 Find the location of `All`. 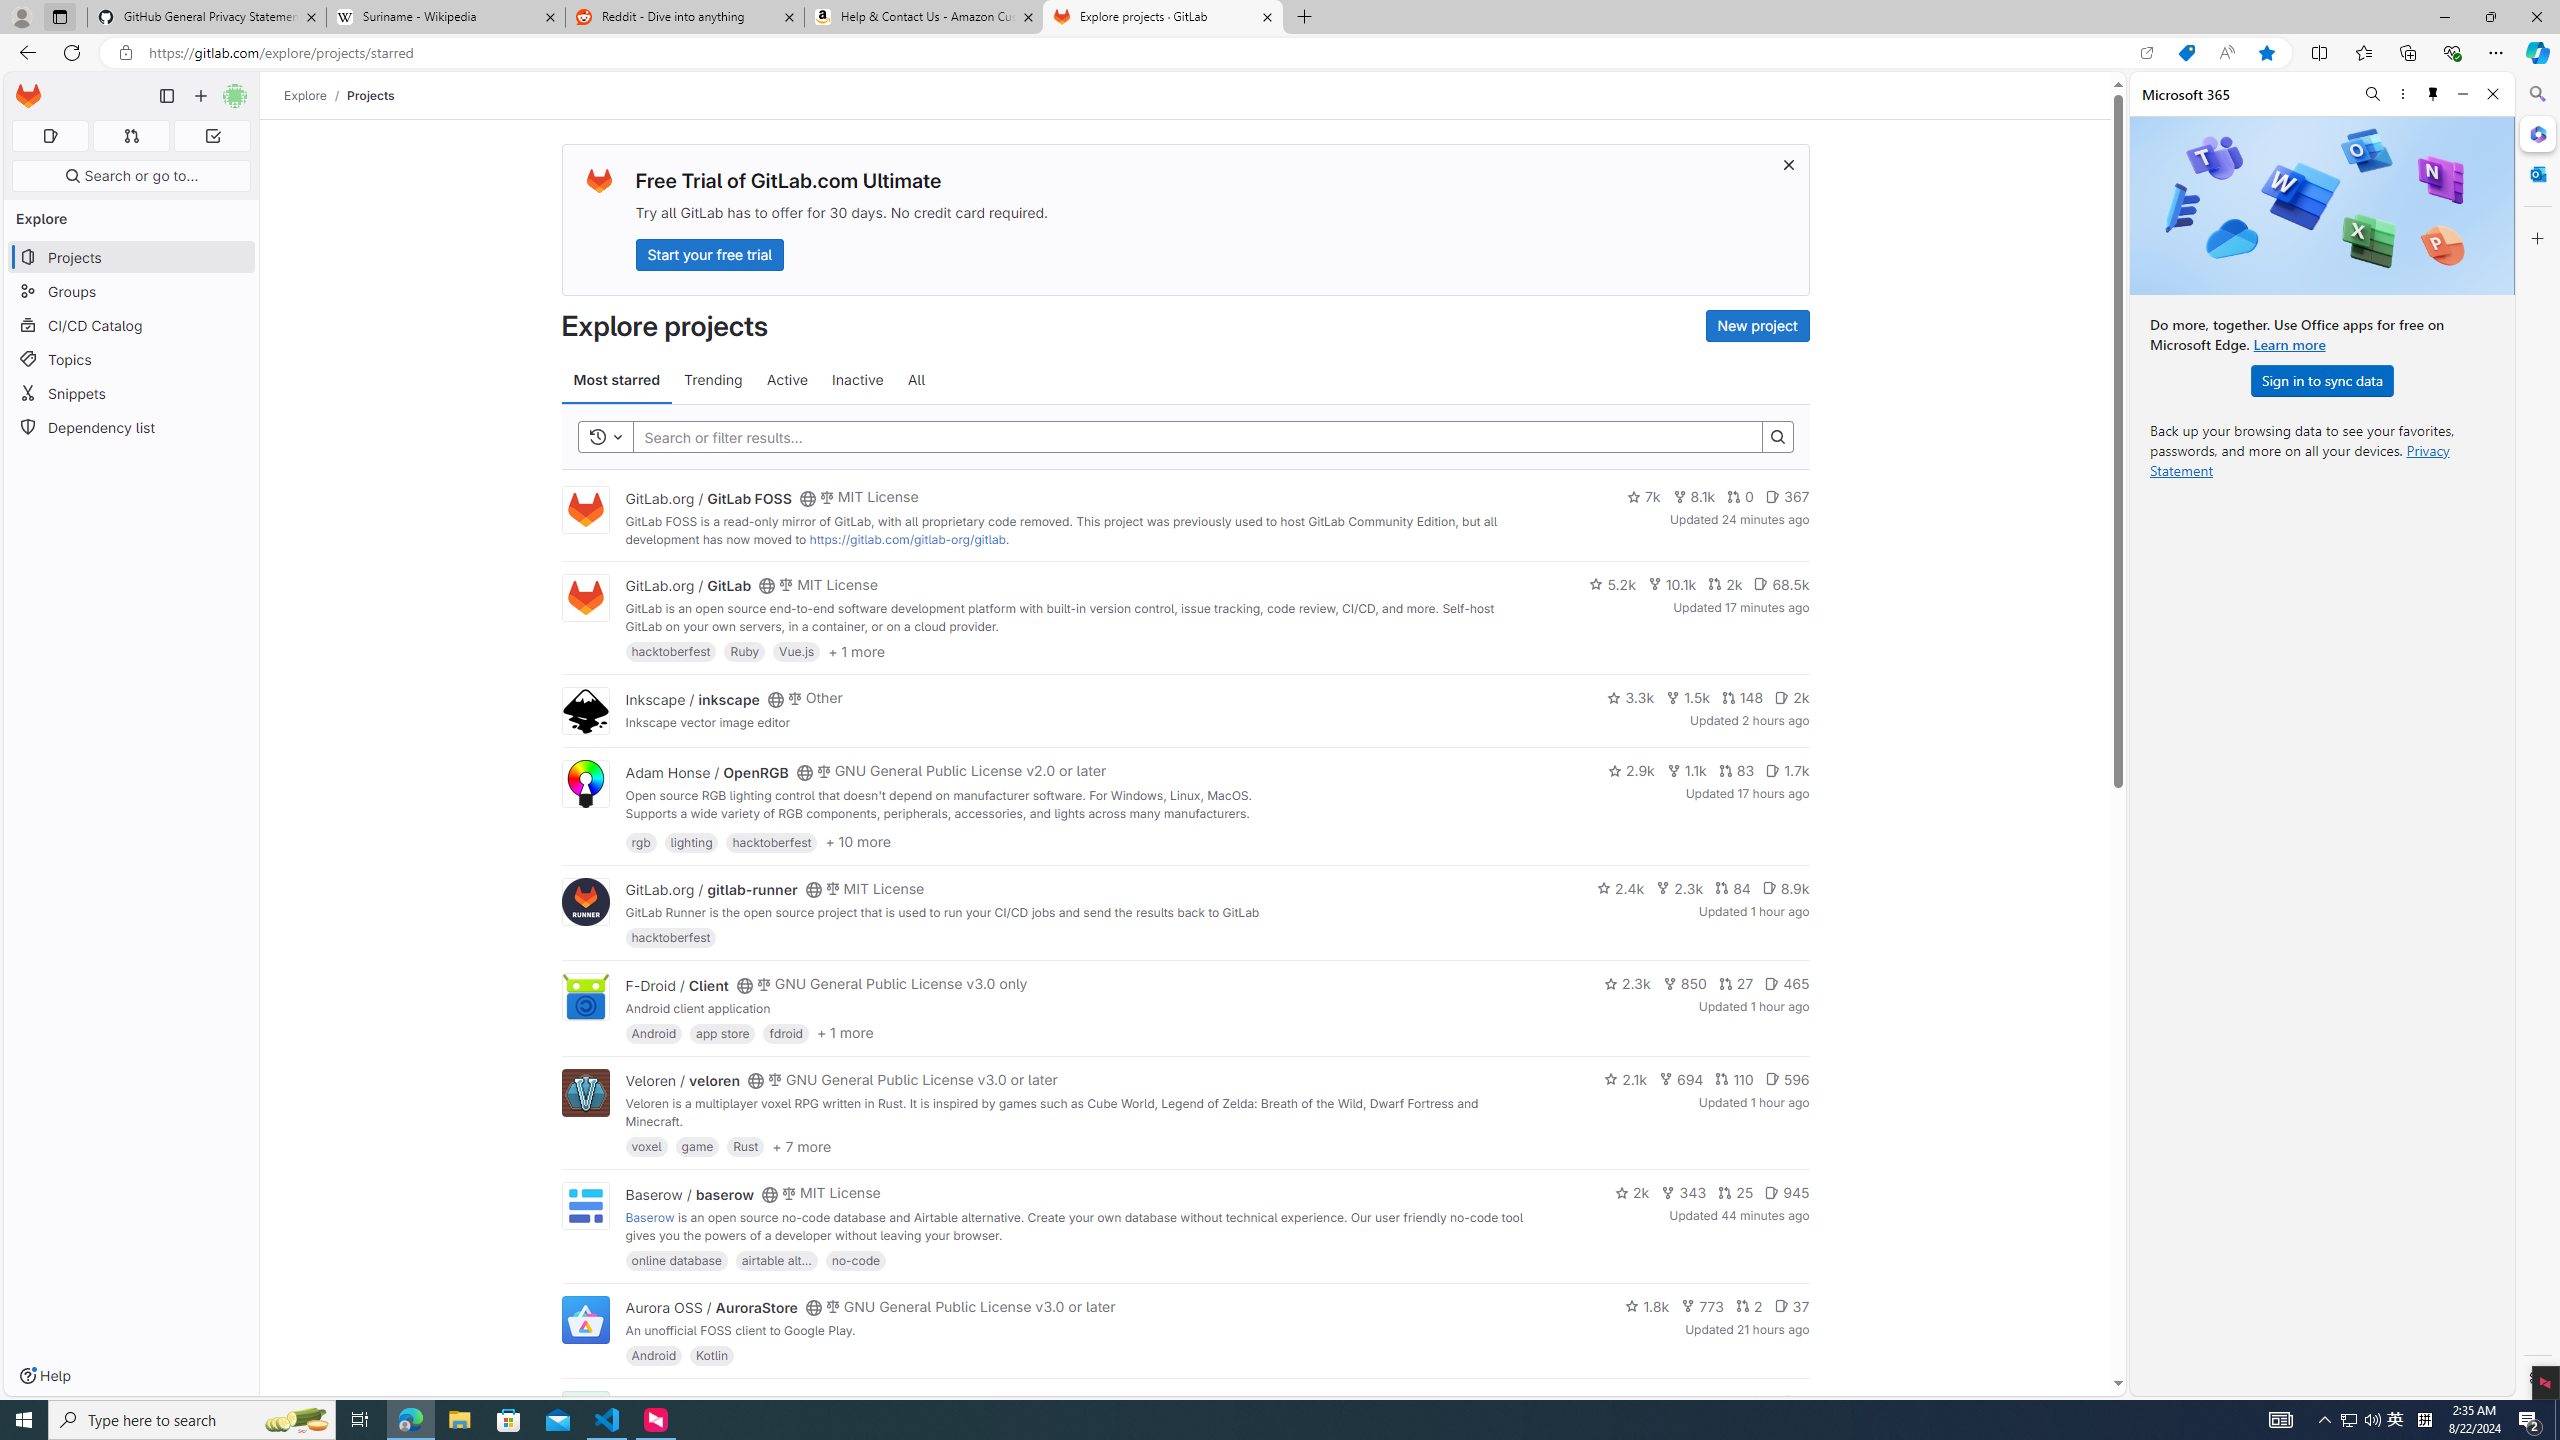

All is located at coordinates (916, 380).